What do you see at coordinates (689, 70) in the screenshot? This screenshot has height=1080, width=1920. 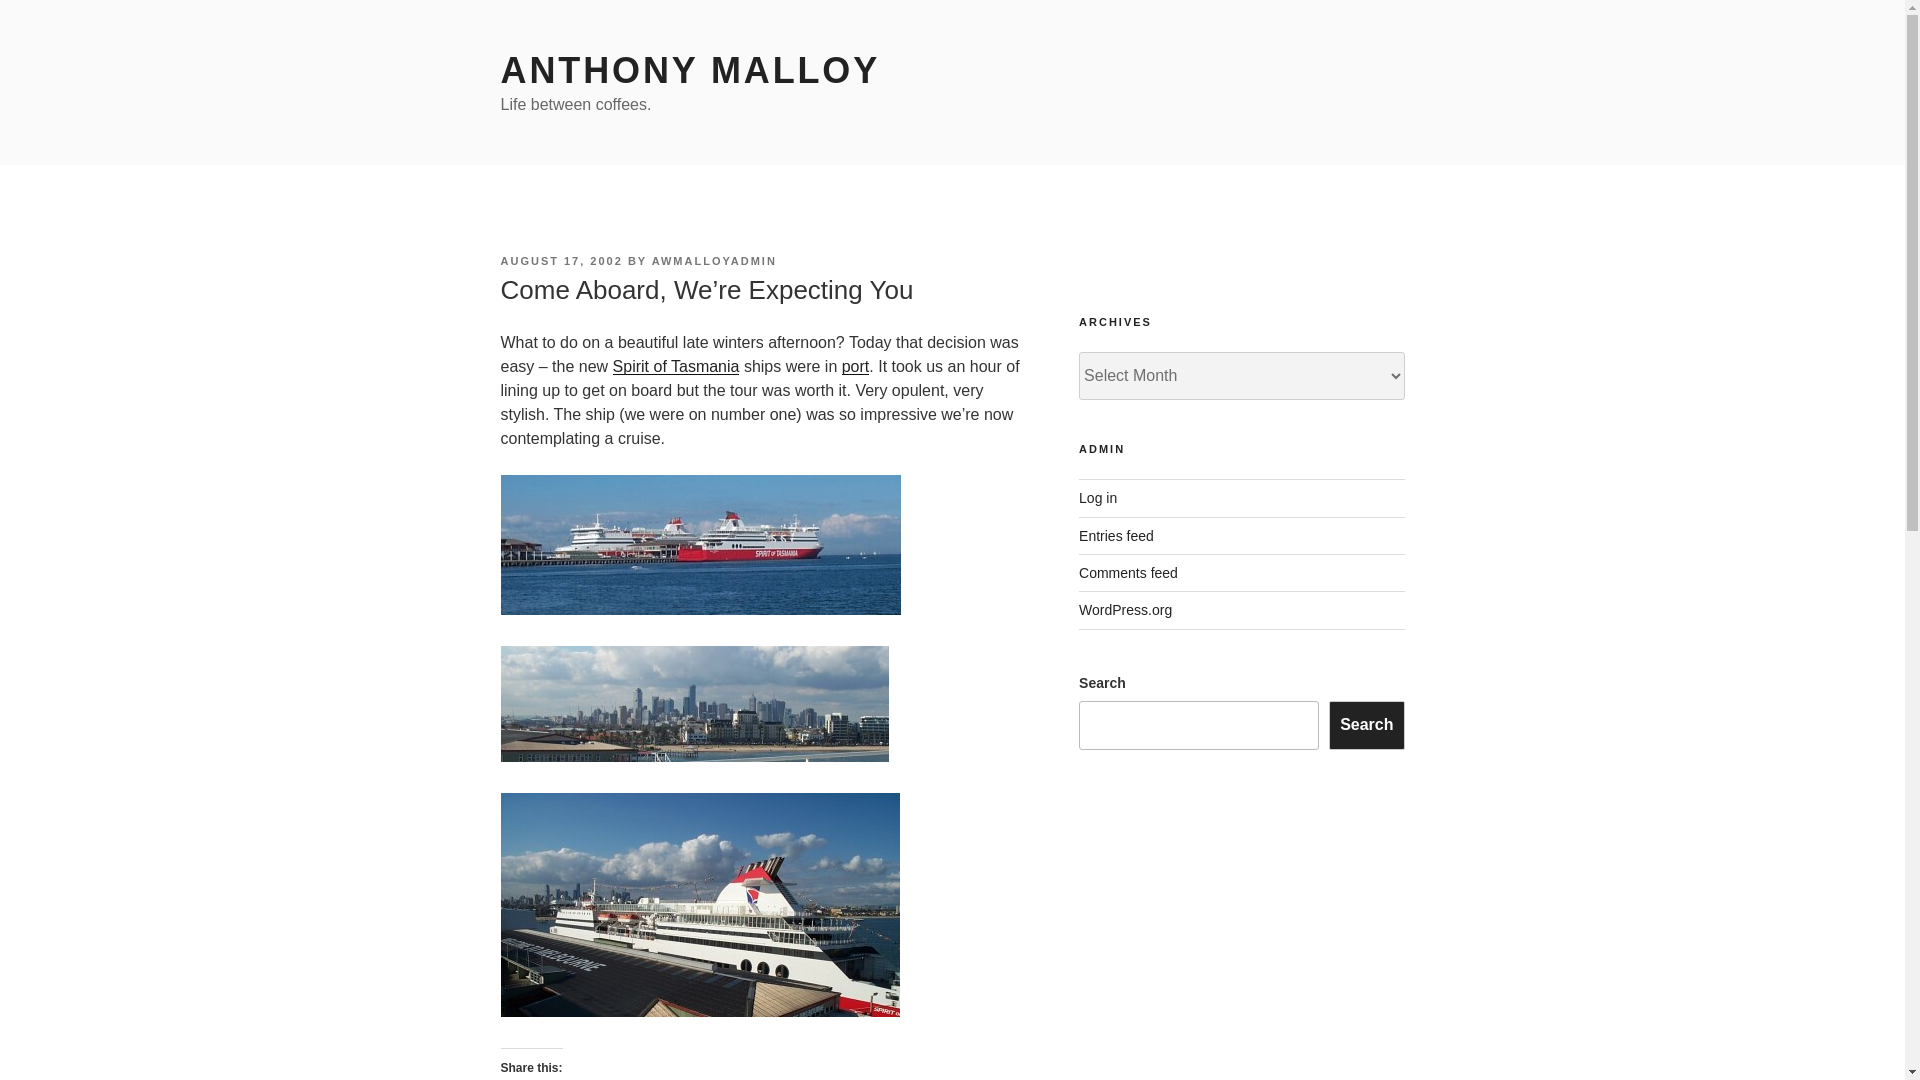 I see `ANTHONY MALLOY` at bounding box center [689, 70].